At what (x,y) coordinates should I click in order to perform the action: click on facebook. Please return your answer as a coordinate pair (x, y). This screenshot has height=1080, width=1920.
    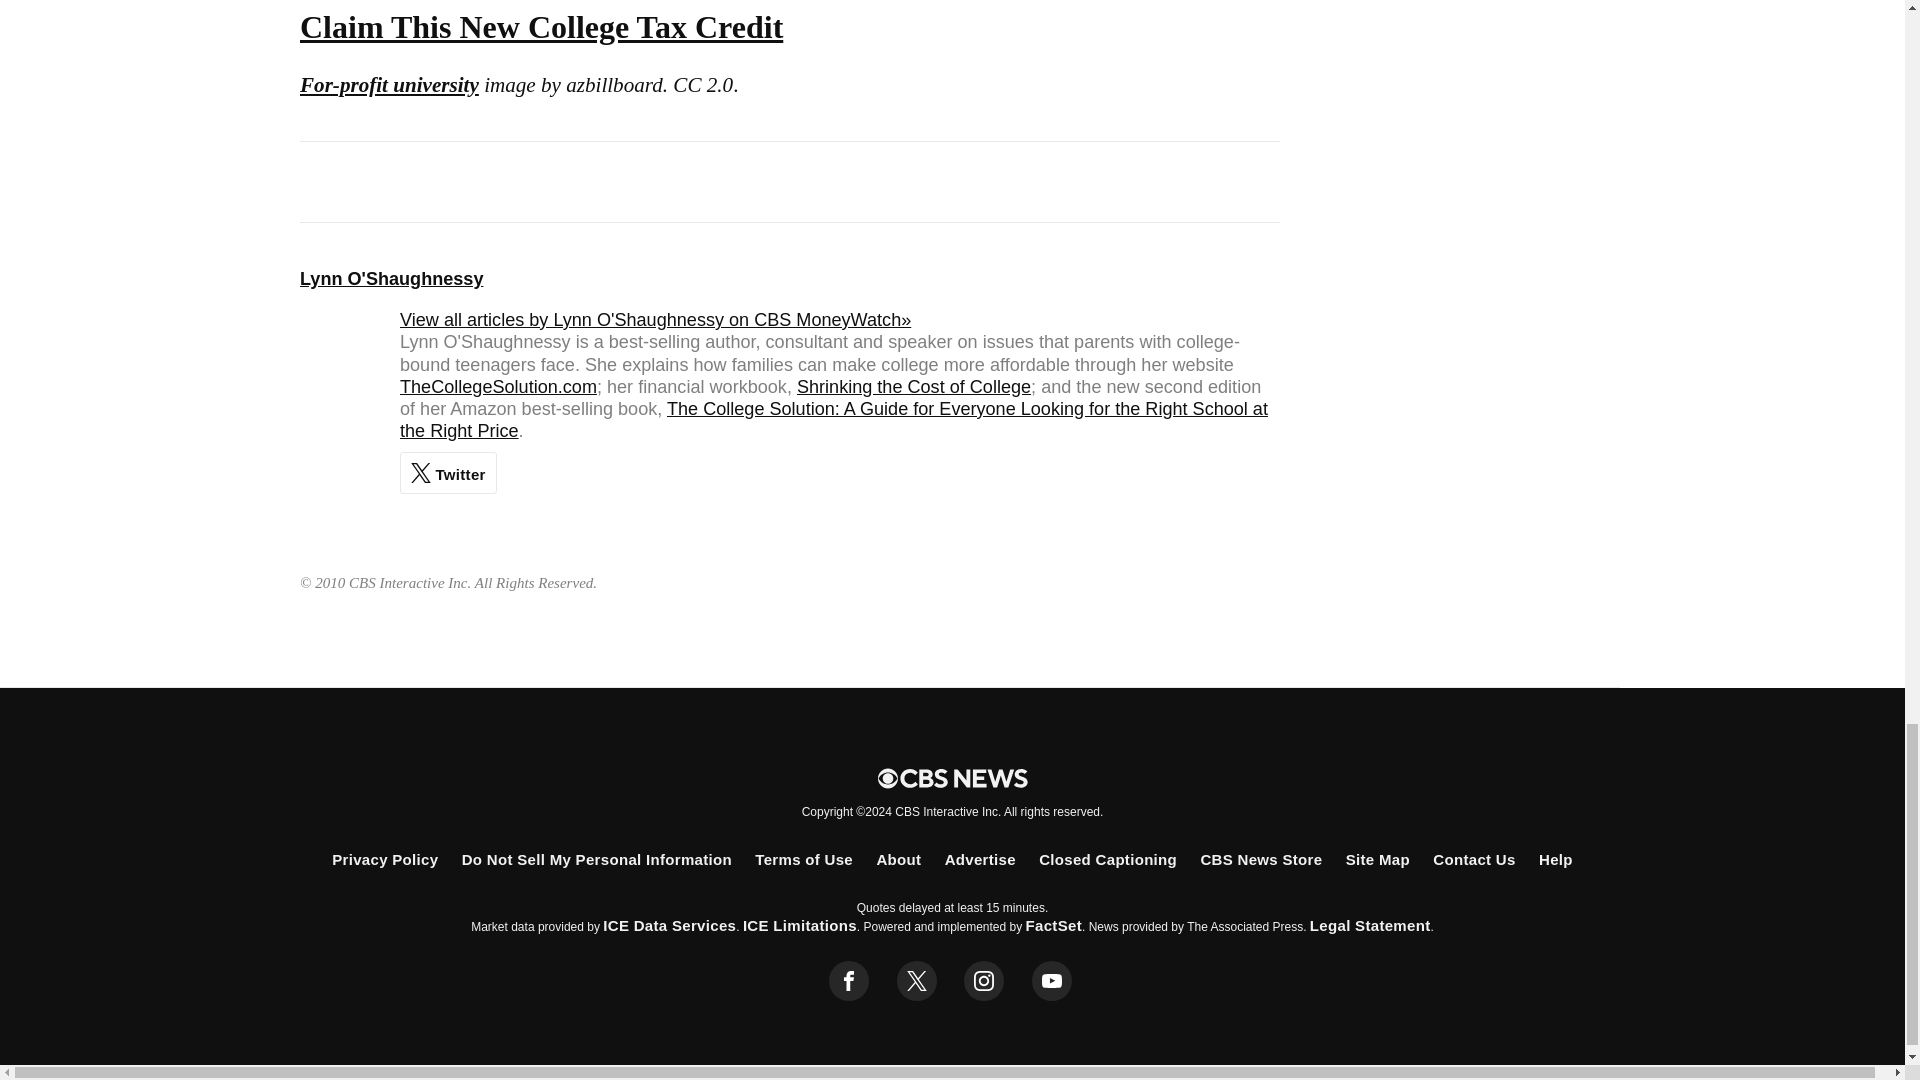
    Looking at the image, I should click on (849, 981).